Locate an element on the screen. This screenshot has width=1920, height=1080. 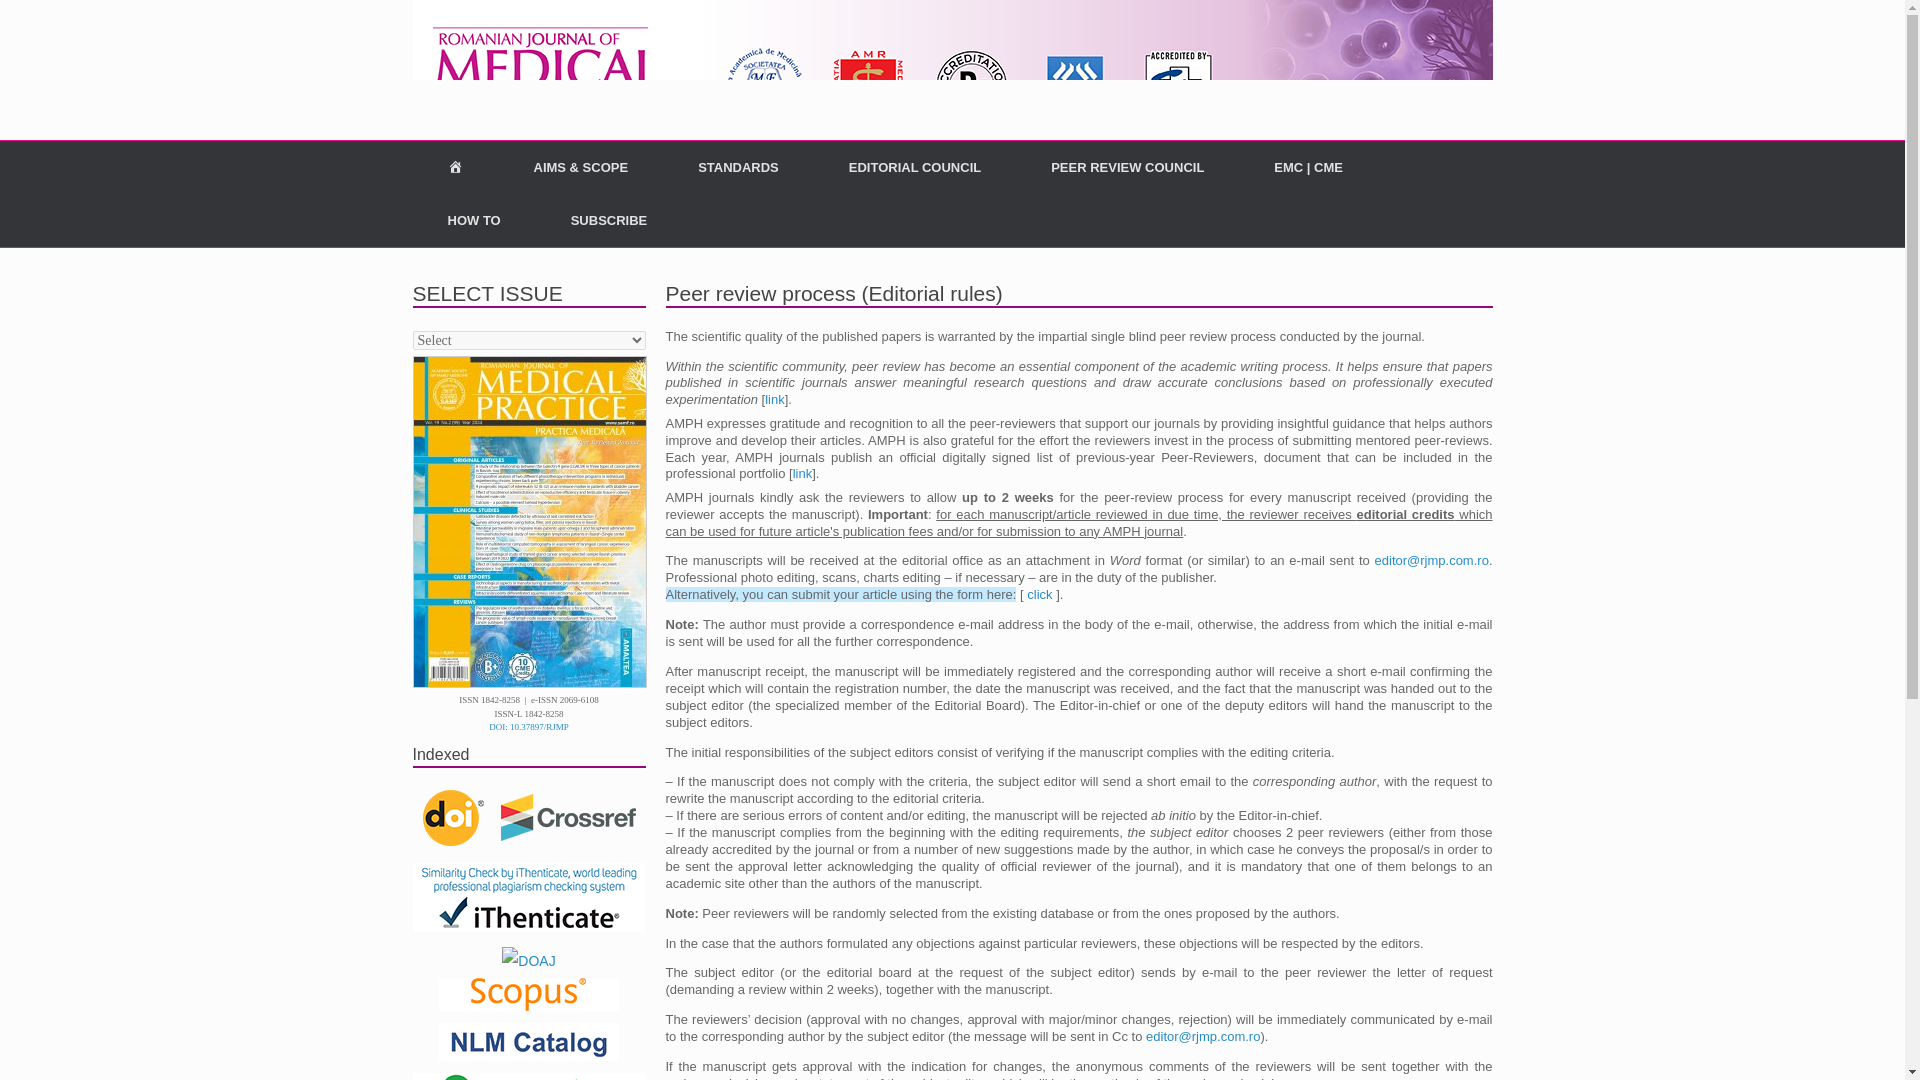
STANDARDS is located at coordinates (738, 168).